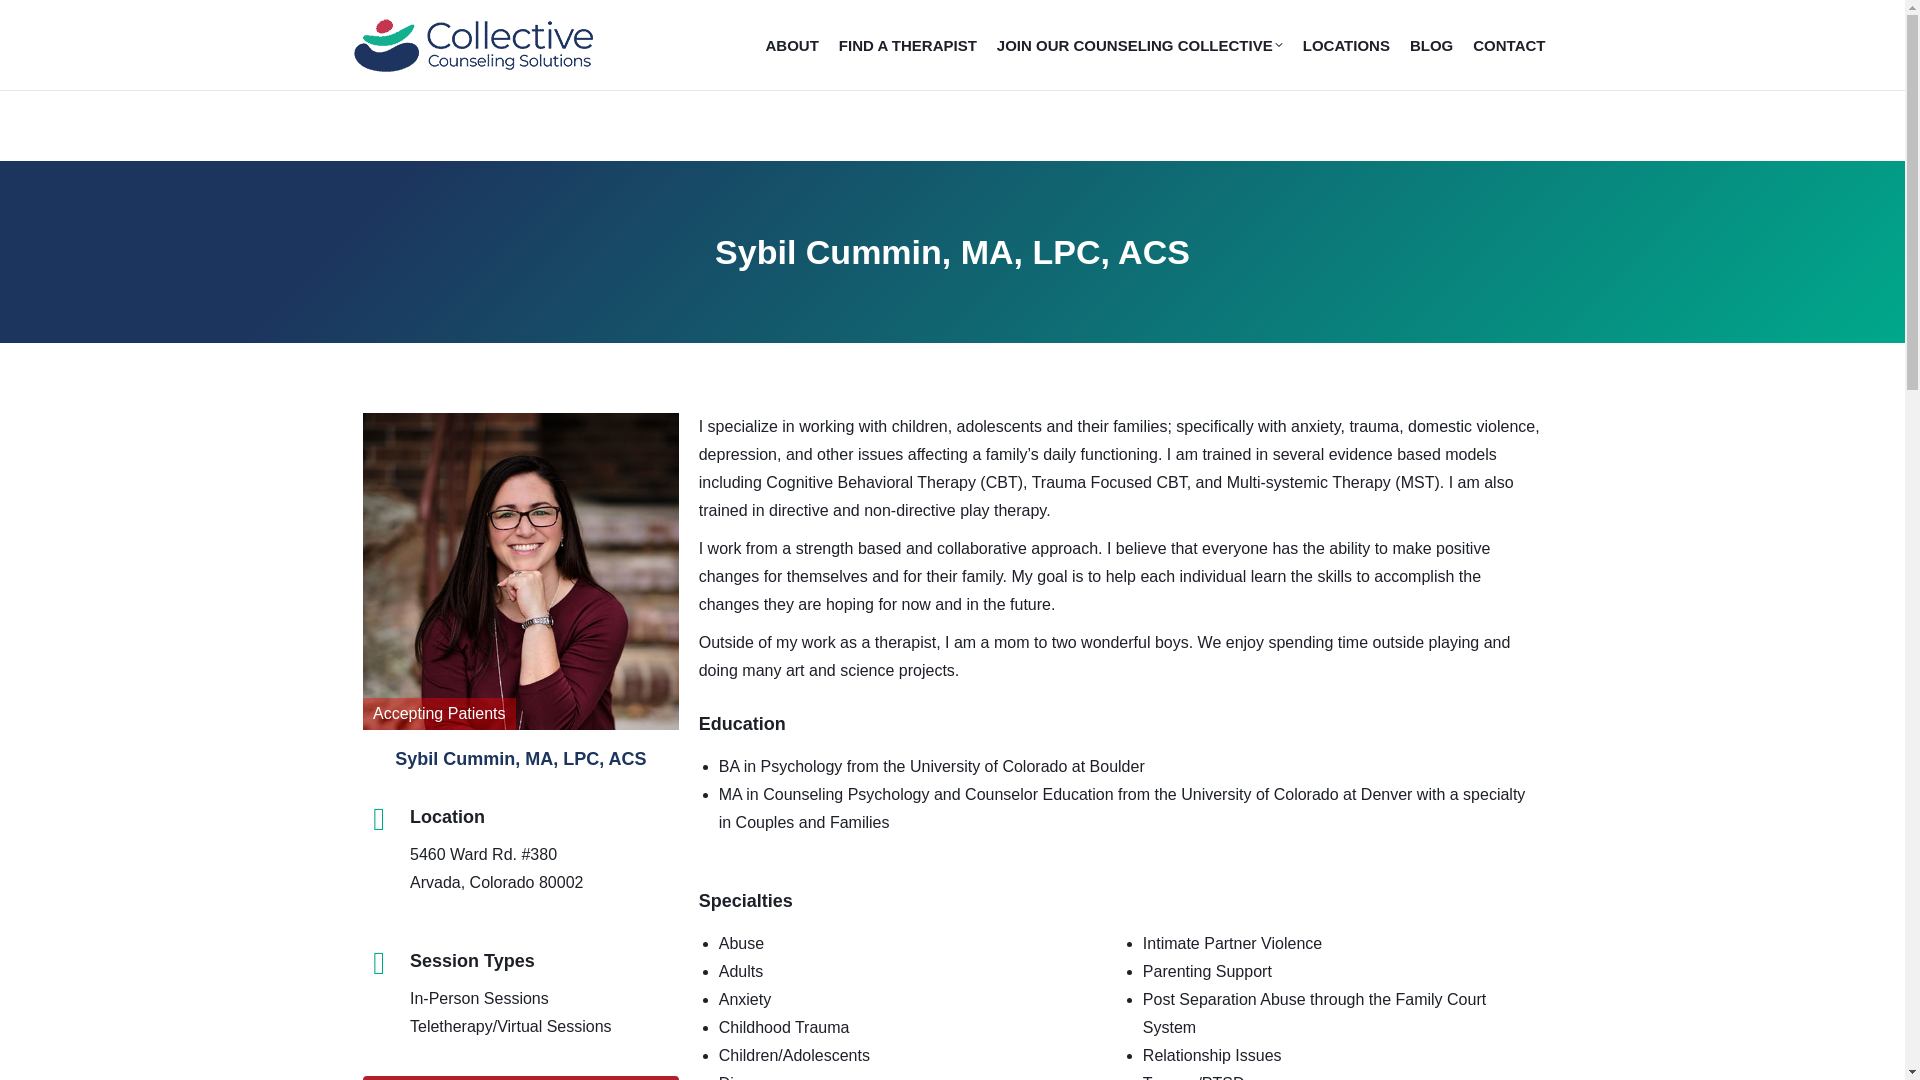 Image resolution: width=1920 pixels, height=1080 pixels. I want to click on APPOINTMENT REQUEST, so click(520, 1078).